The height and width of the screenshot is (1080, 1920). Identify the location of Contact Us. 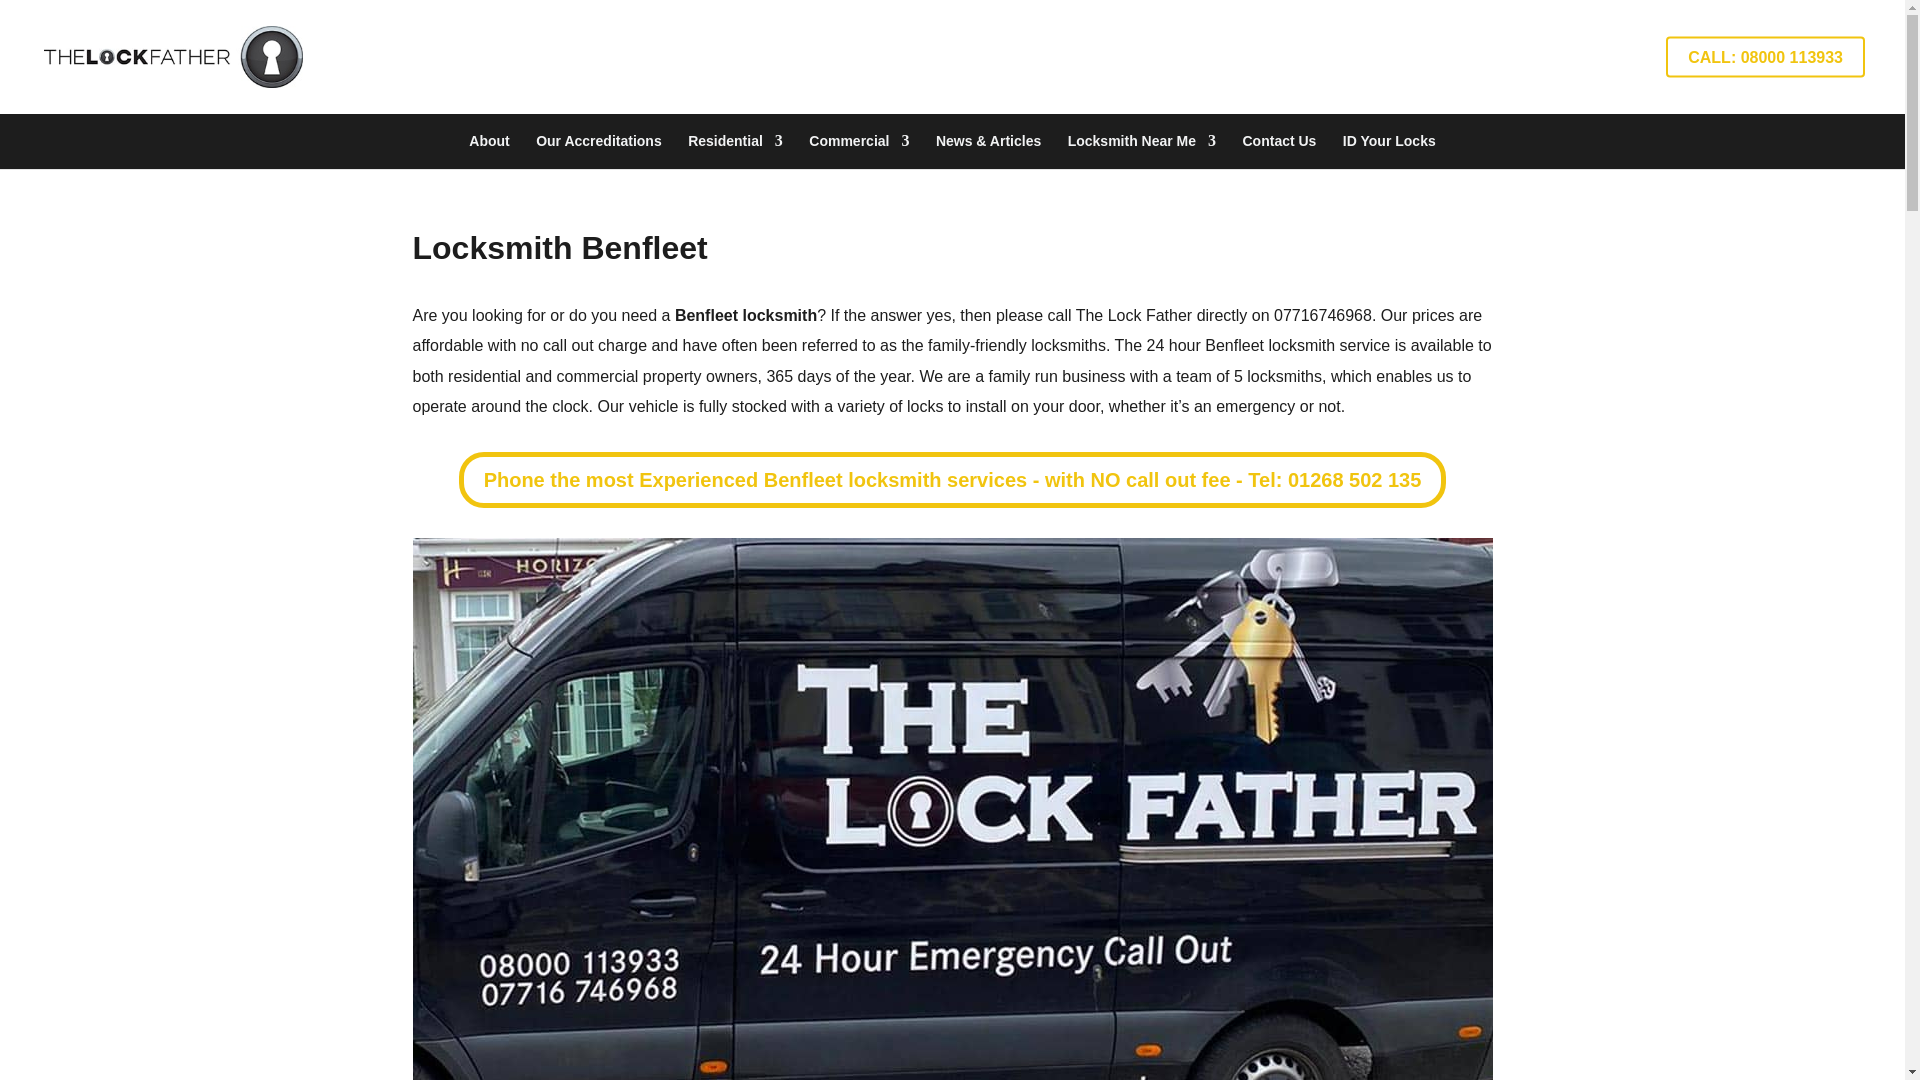
(1278, 141).